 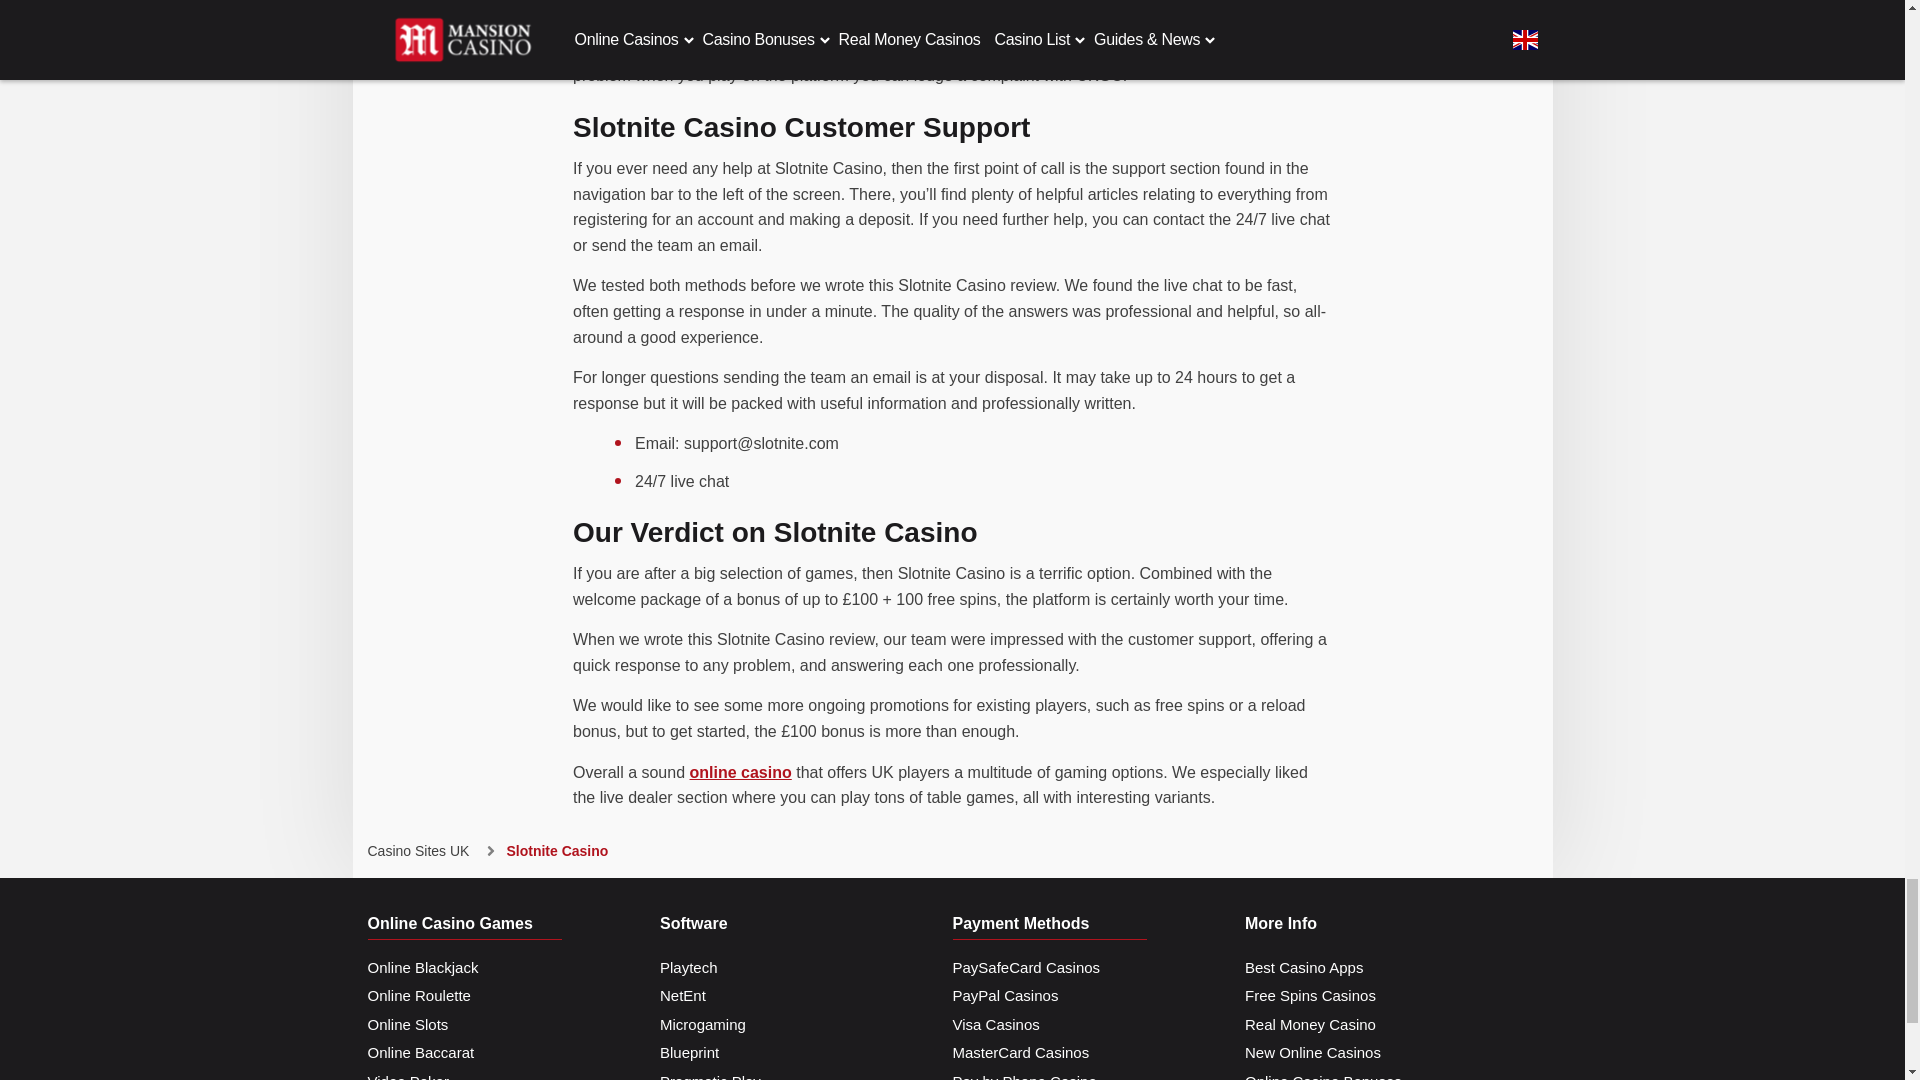 I want to click on Pay by Phone Casino, so click(x=1024, y=1074).